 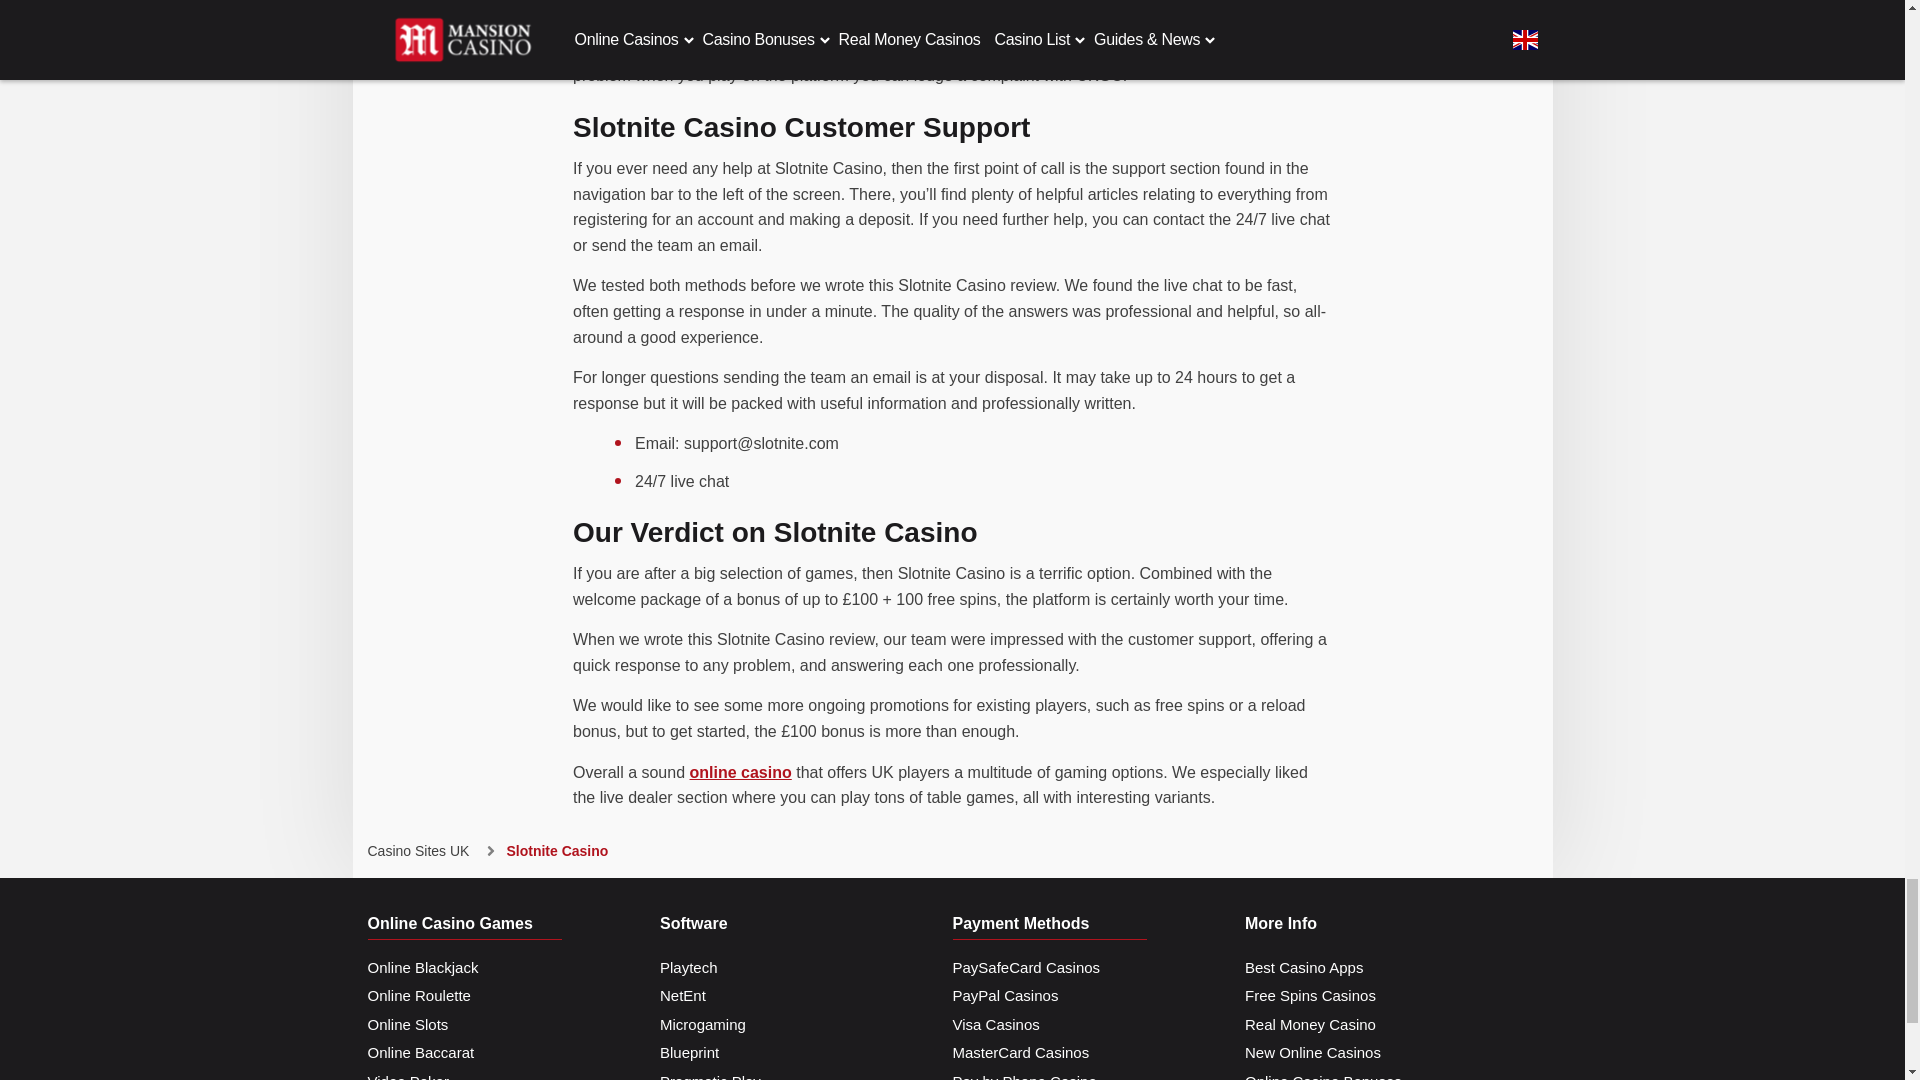 I want to click on Pay by Phone Casino, so click(x=1024, y=1074).